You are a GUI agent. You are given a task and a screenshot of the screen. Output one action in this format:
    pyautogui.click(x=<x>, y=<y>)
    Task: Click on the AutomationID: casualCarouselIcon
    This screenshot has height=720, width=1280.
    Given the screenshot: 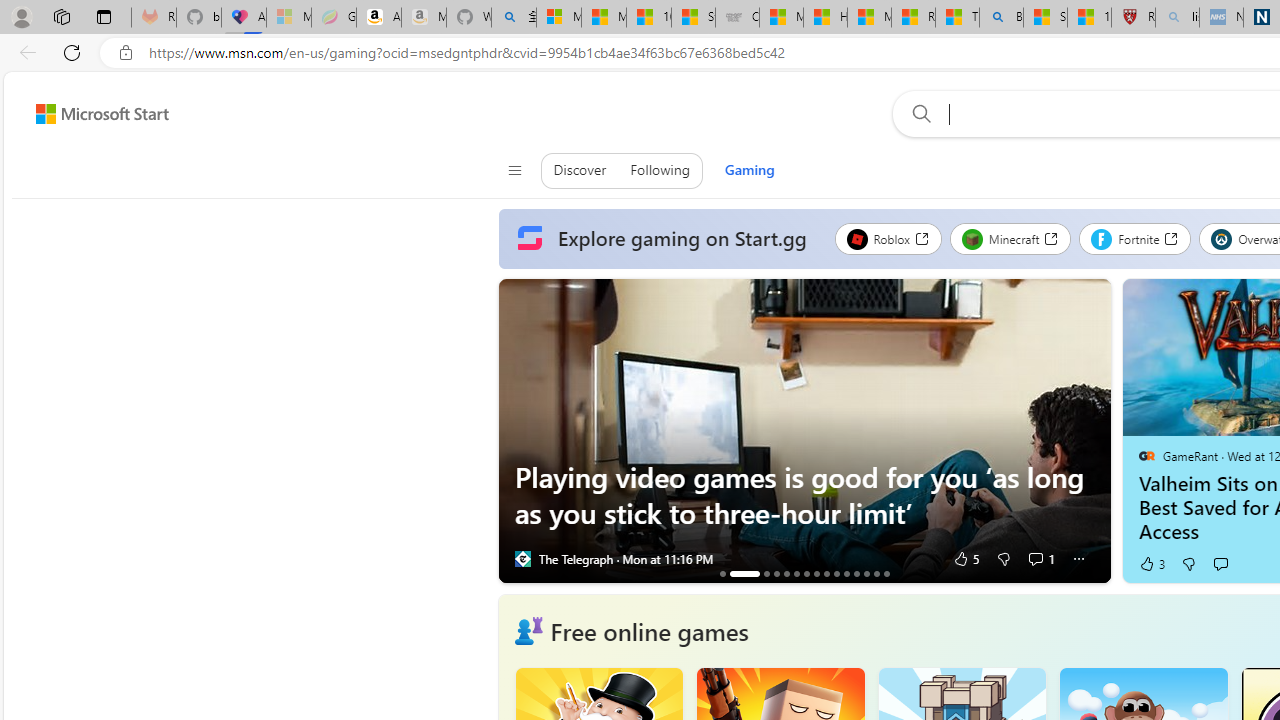 What is the action you would take?
    pyautogui.click(x=528, y=631)
    